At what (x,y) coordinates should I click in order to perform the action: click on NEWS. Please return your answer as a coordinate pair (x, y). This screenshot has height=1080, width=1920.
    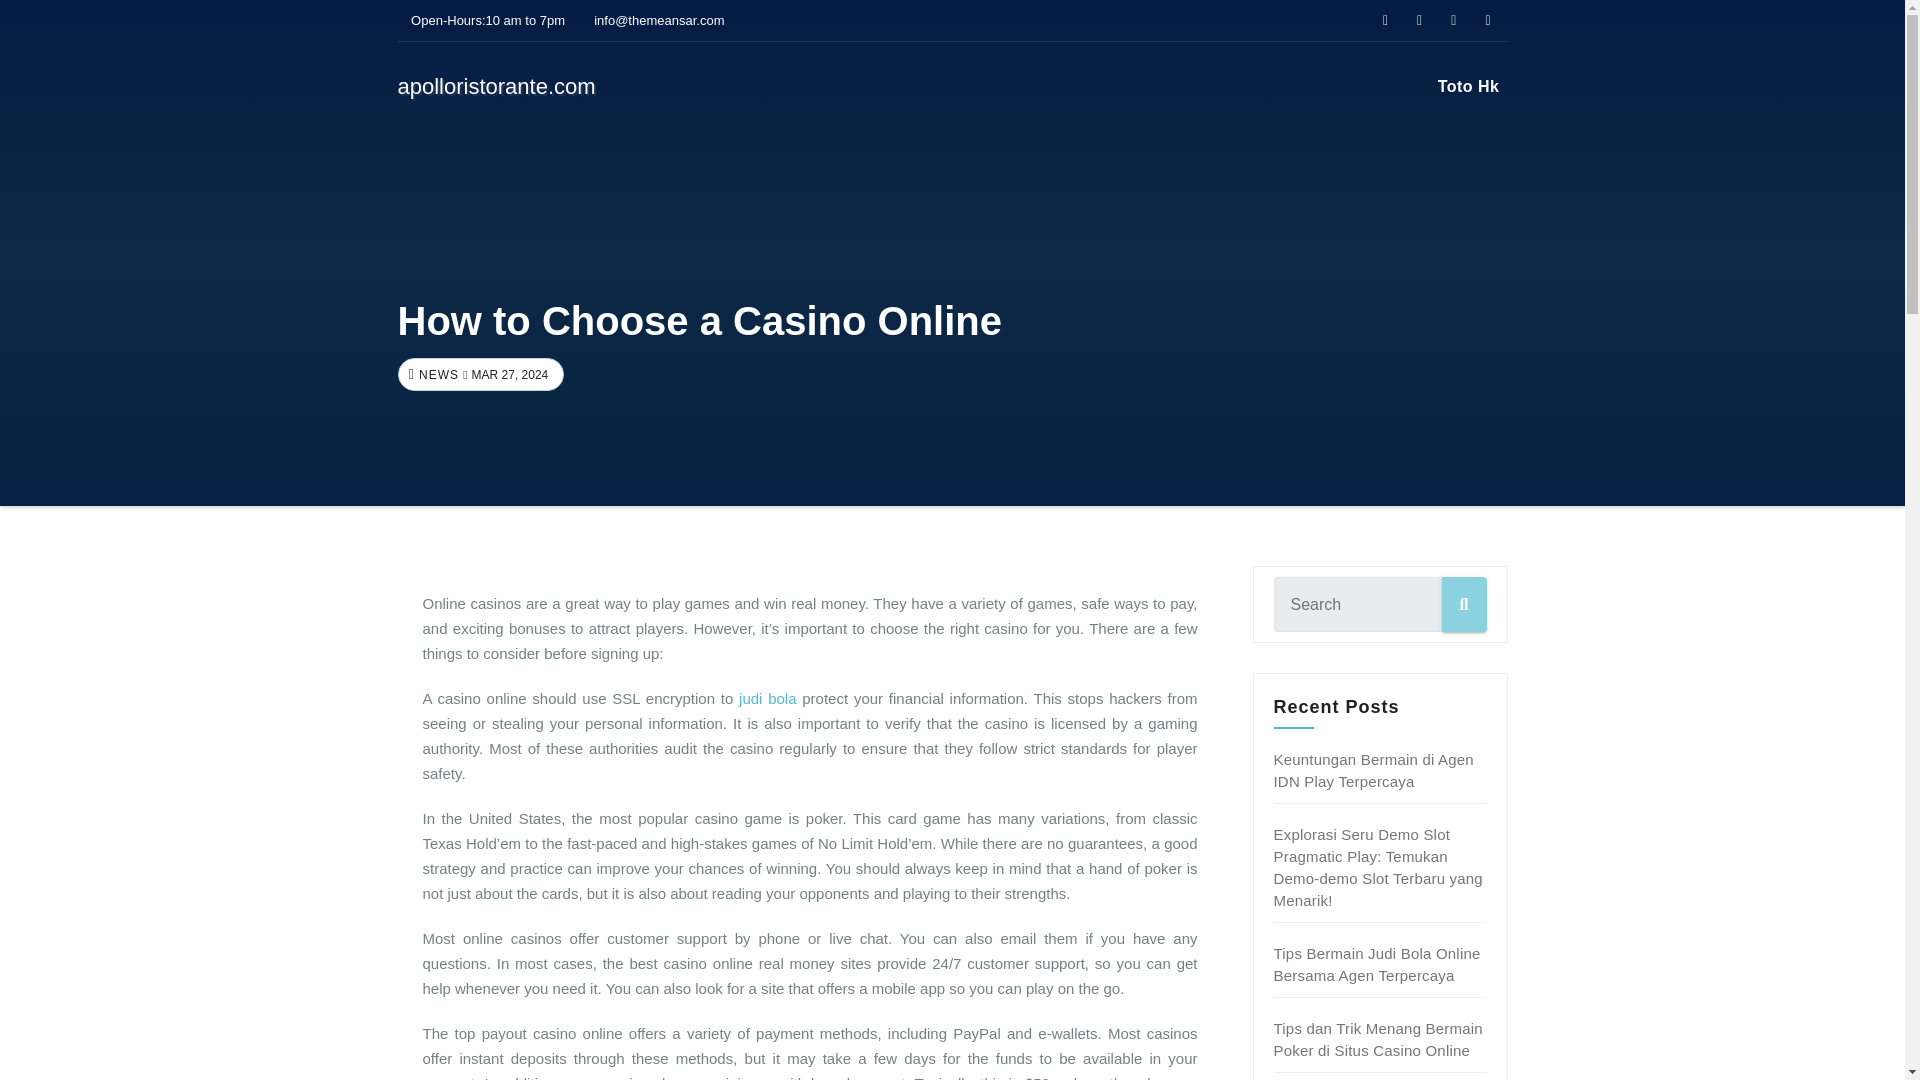
    Looking at the image, I should click on (436, 375).